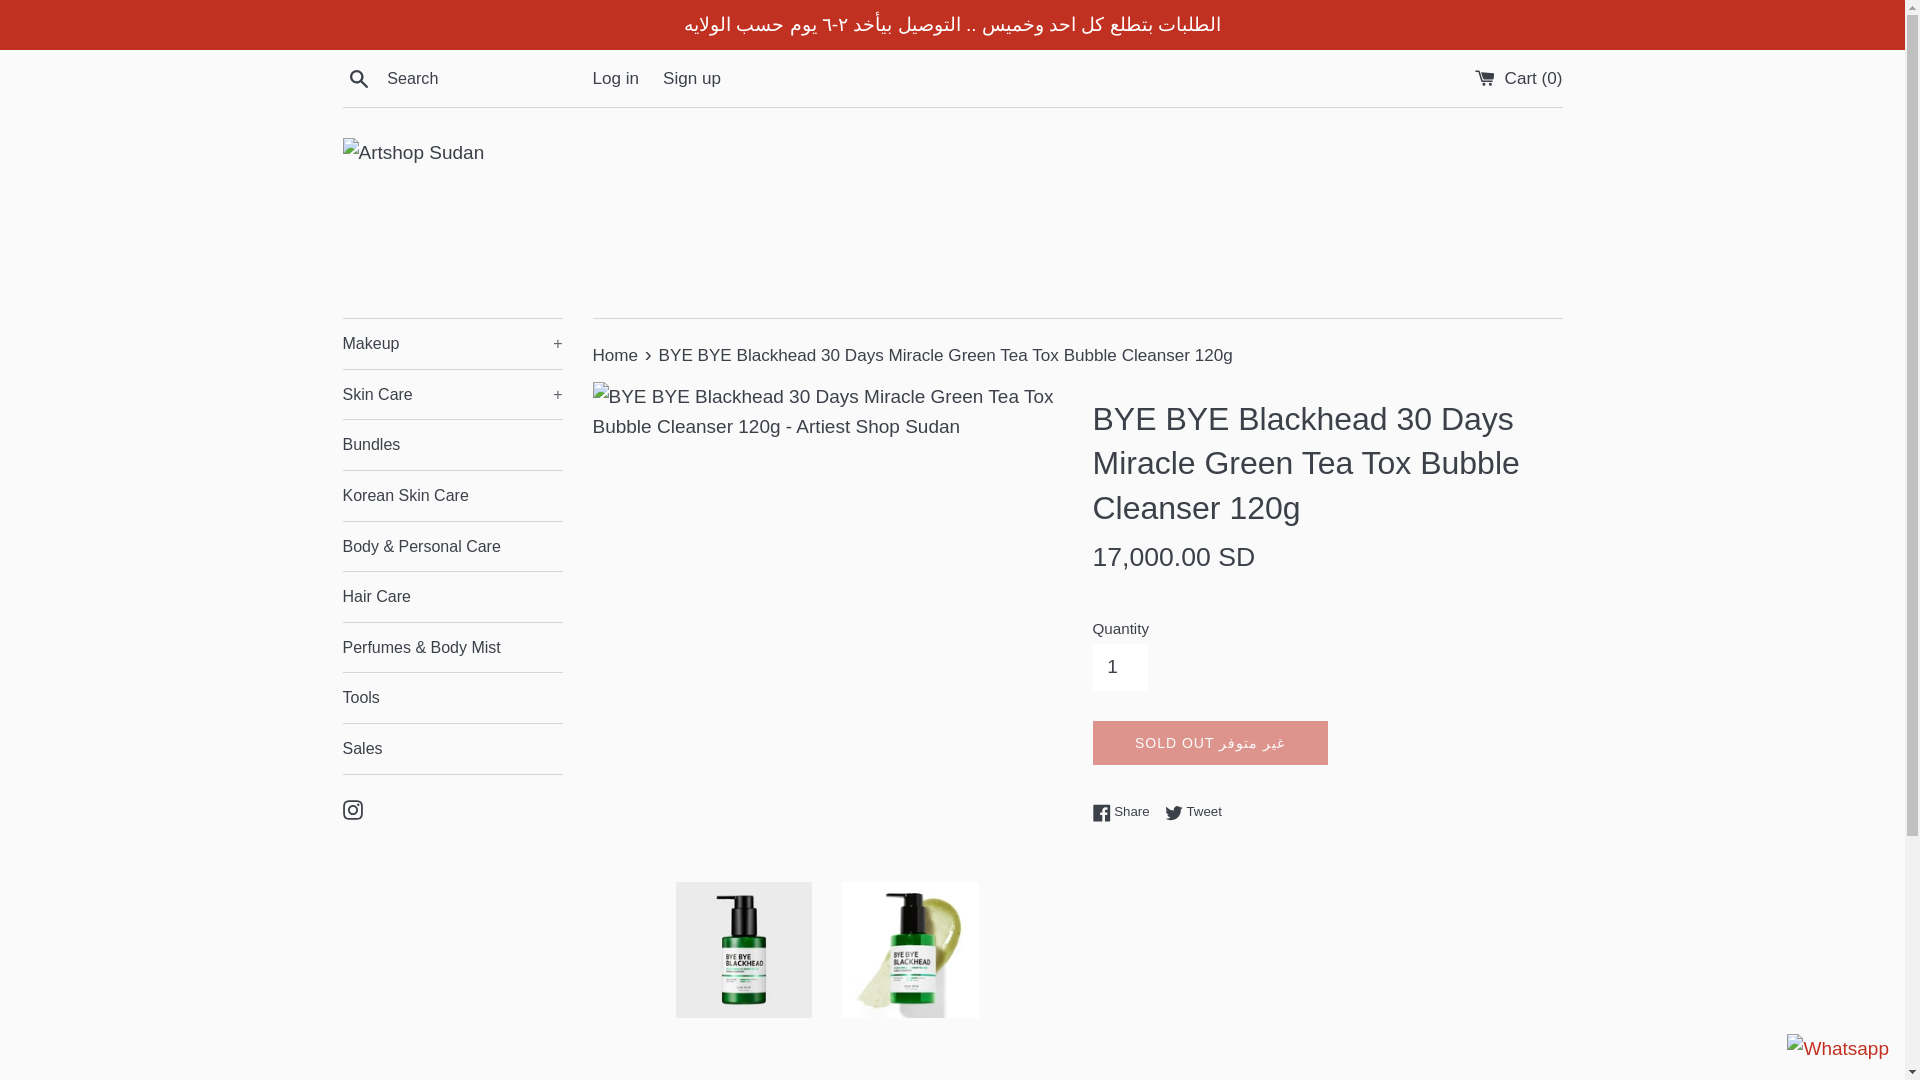 This screenshot has height=1080, width=1920. What do you see at coordinates (452, 697) in the screenshot?
I see `Tools` at bounding box center [452, 697].